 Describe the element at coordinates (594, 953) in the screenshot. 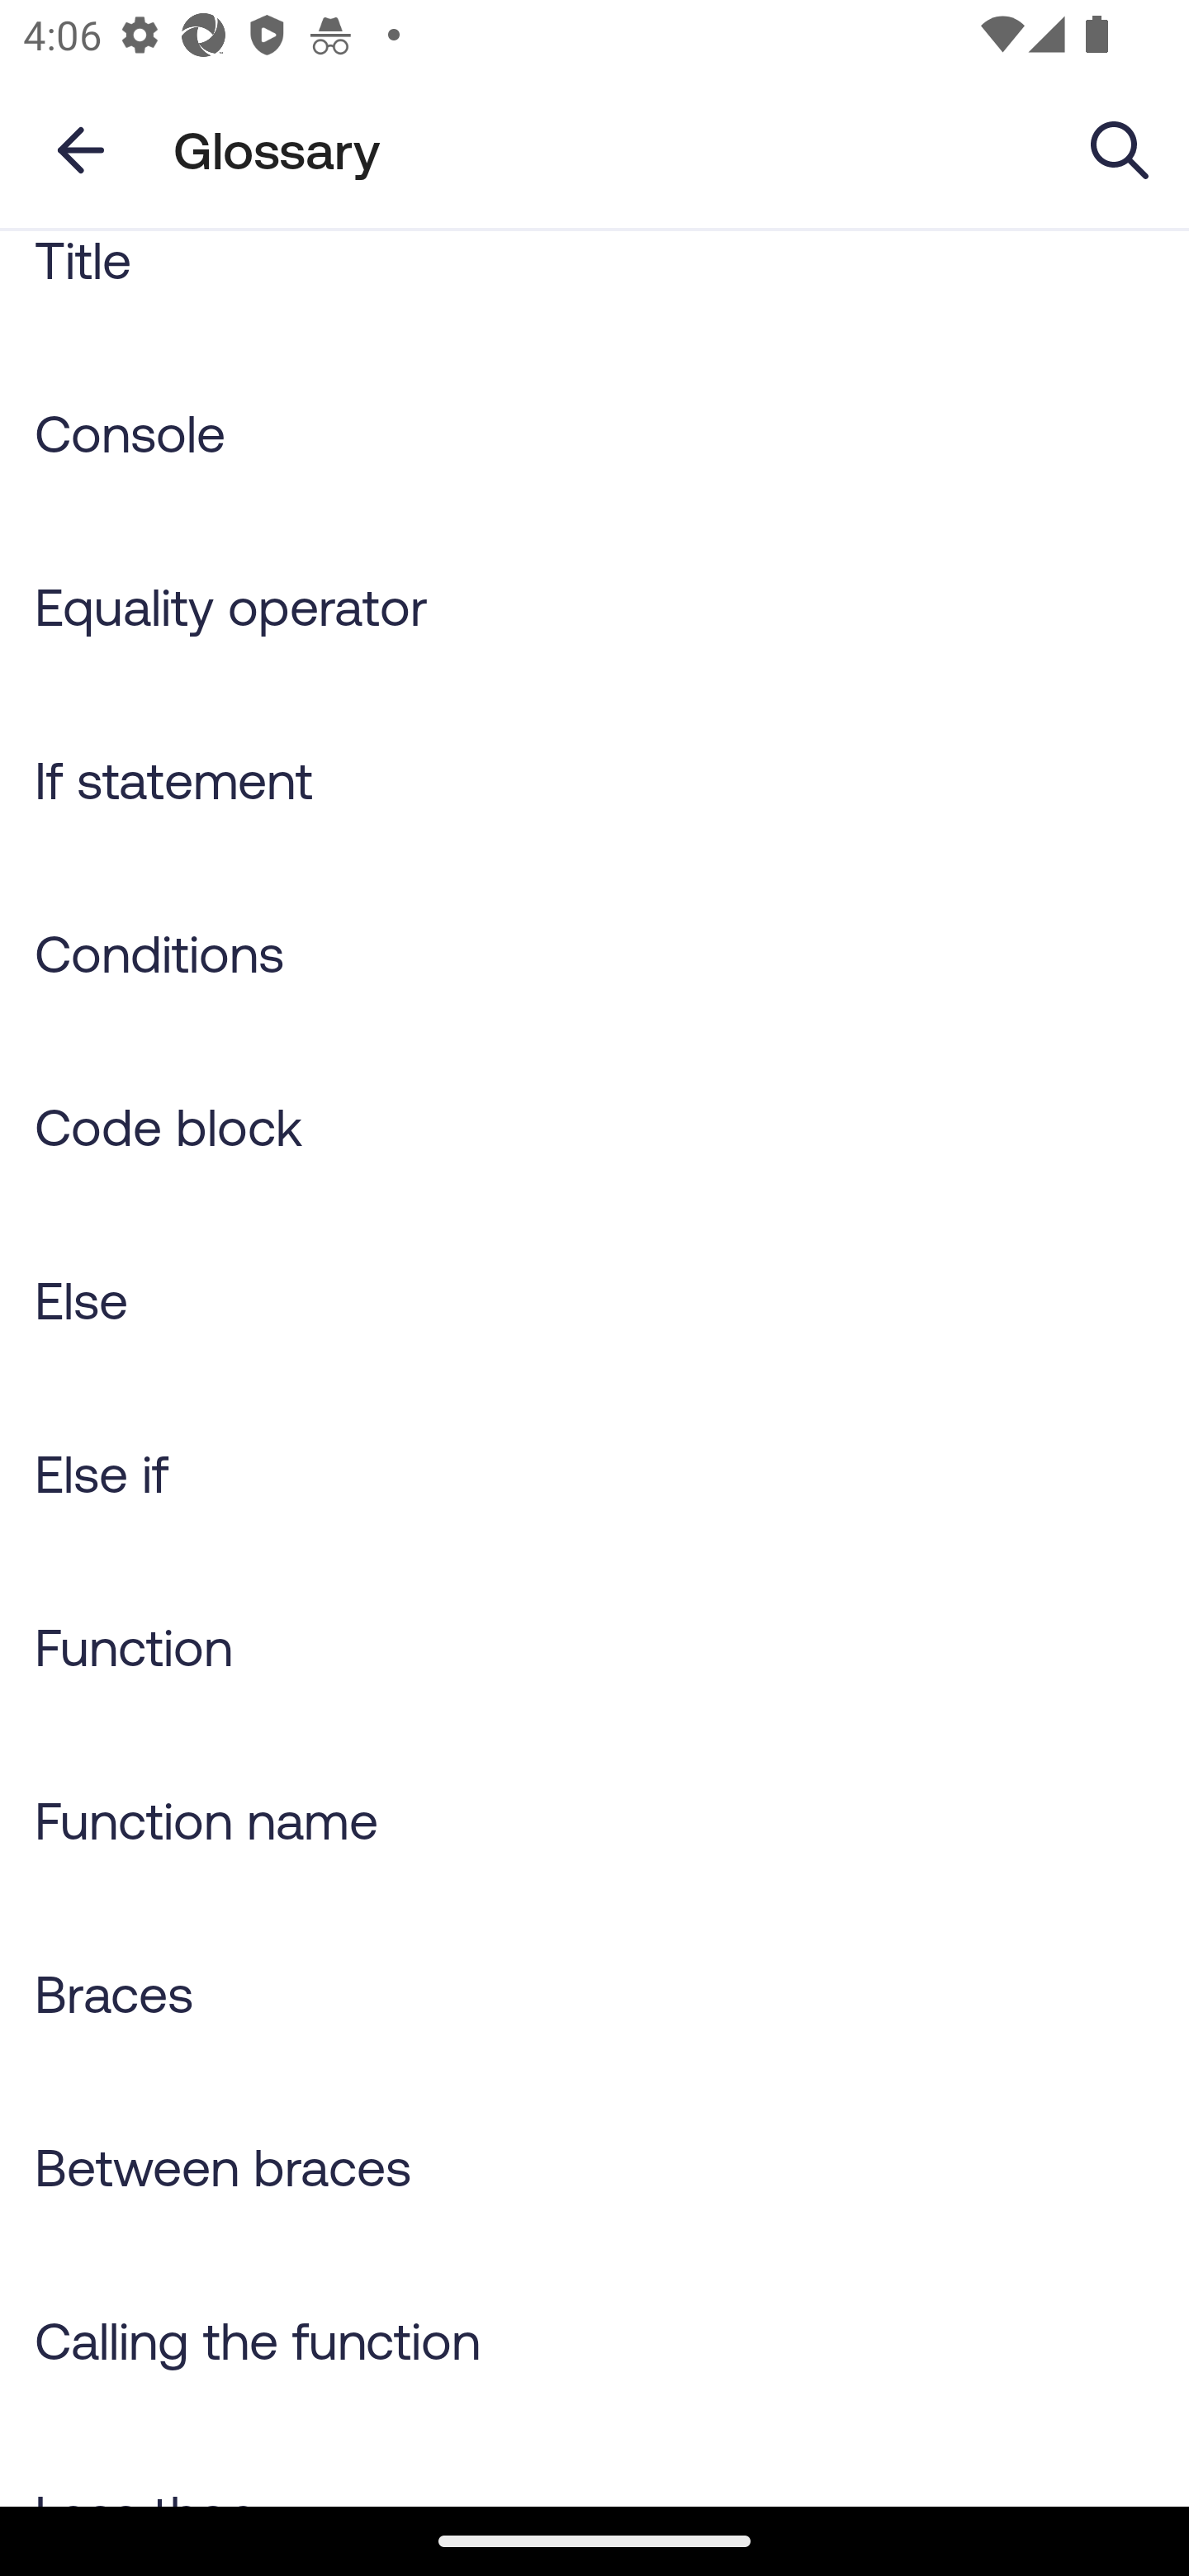

I see `Conditions` at that location.